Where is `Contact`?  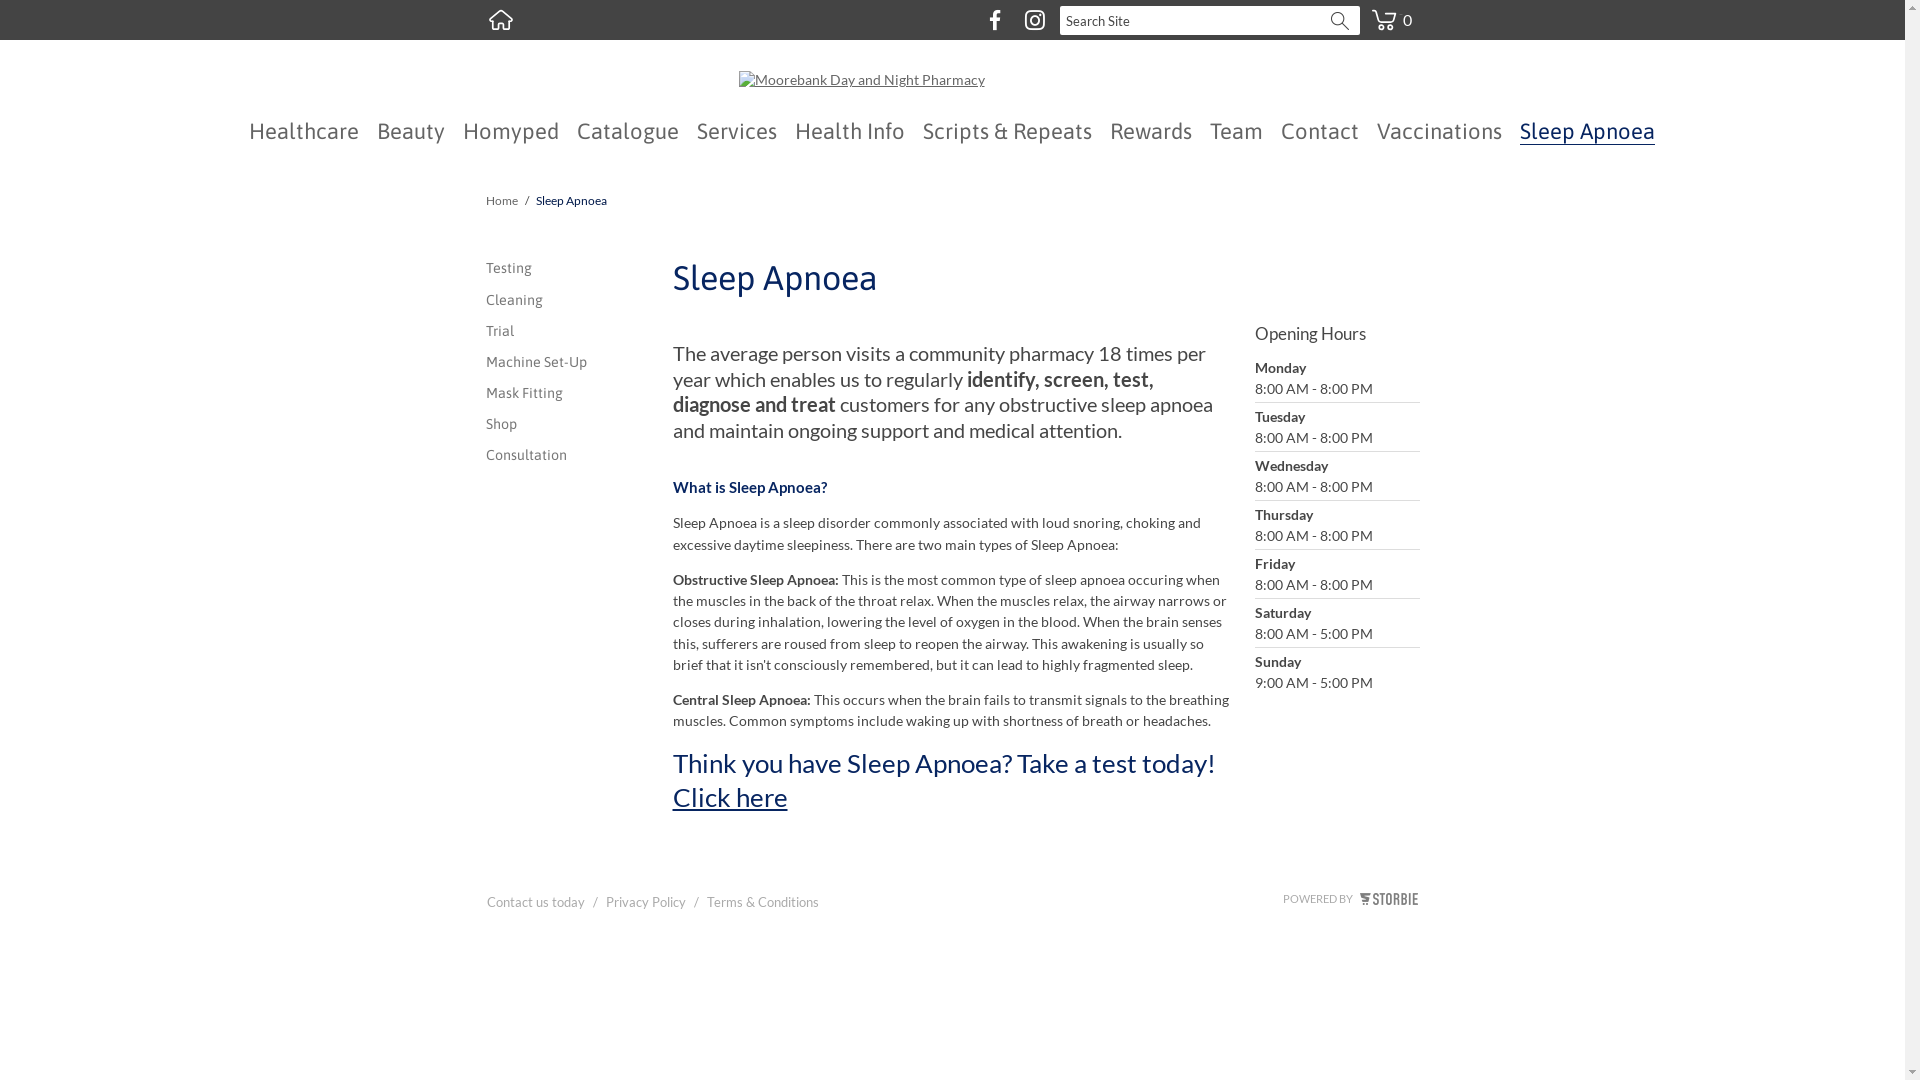
Contact is located at coordinates (1320, 131).